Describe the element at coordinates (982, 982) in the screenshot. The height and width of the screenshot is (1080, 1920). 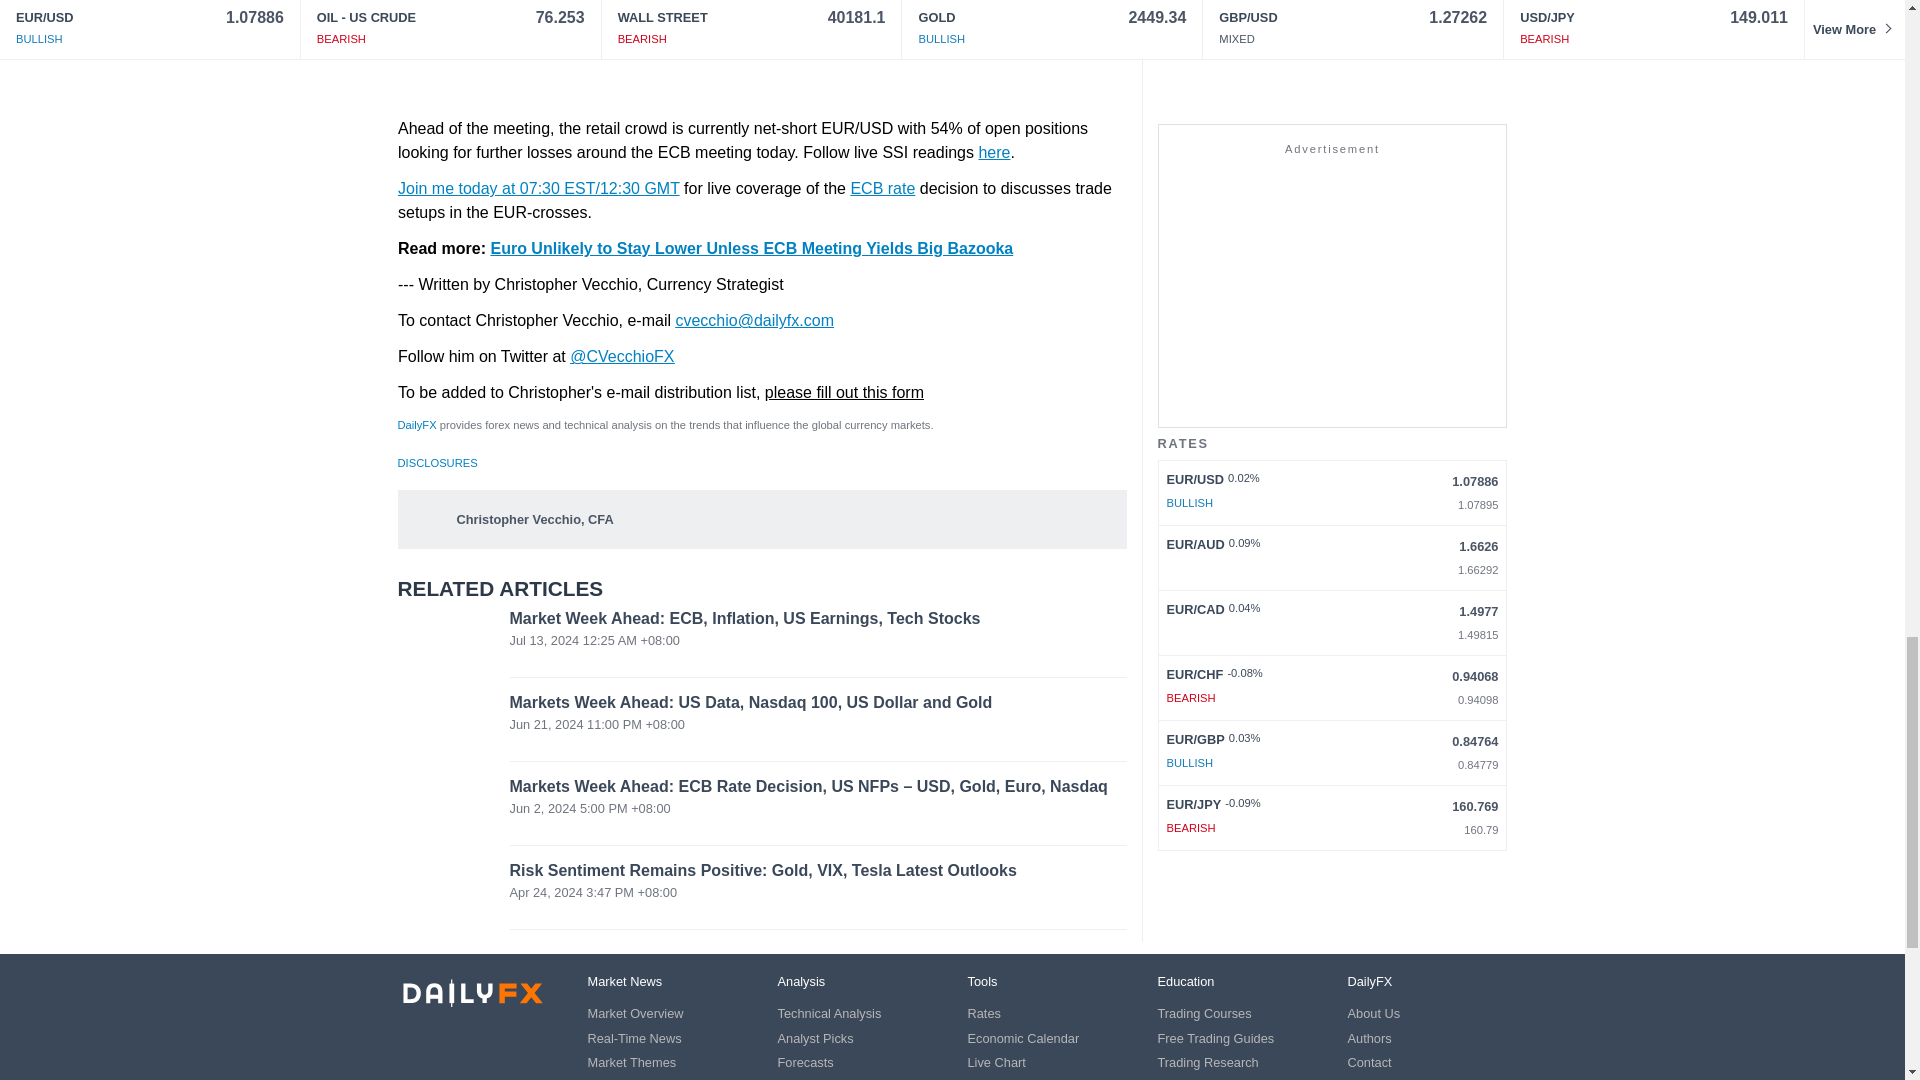
I see `Tools` at that location.